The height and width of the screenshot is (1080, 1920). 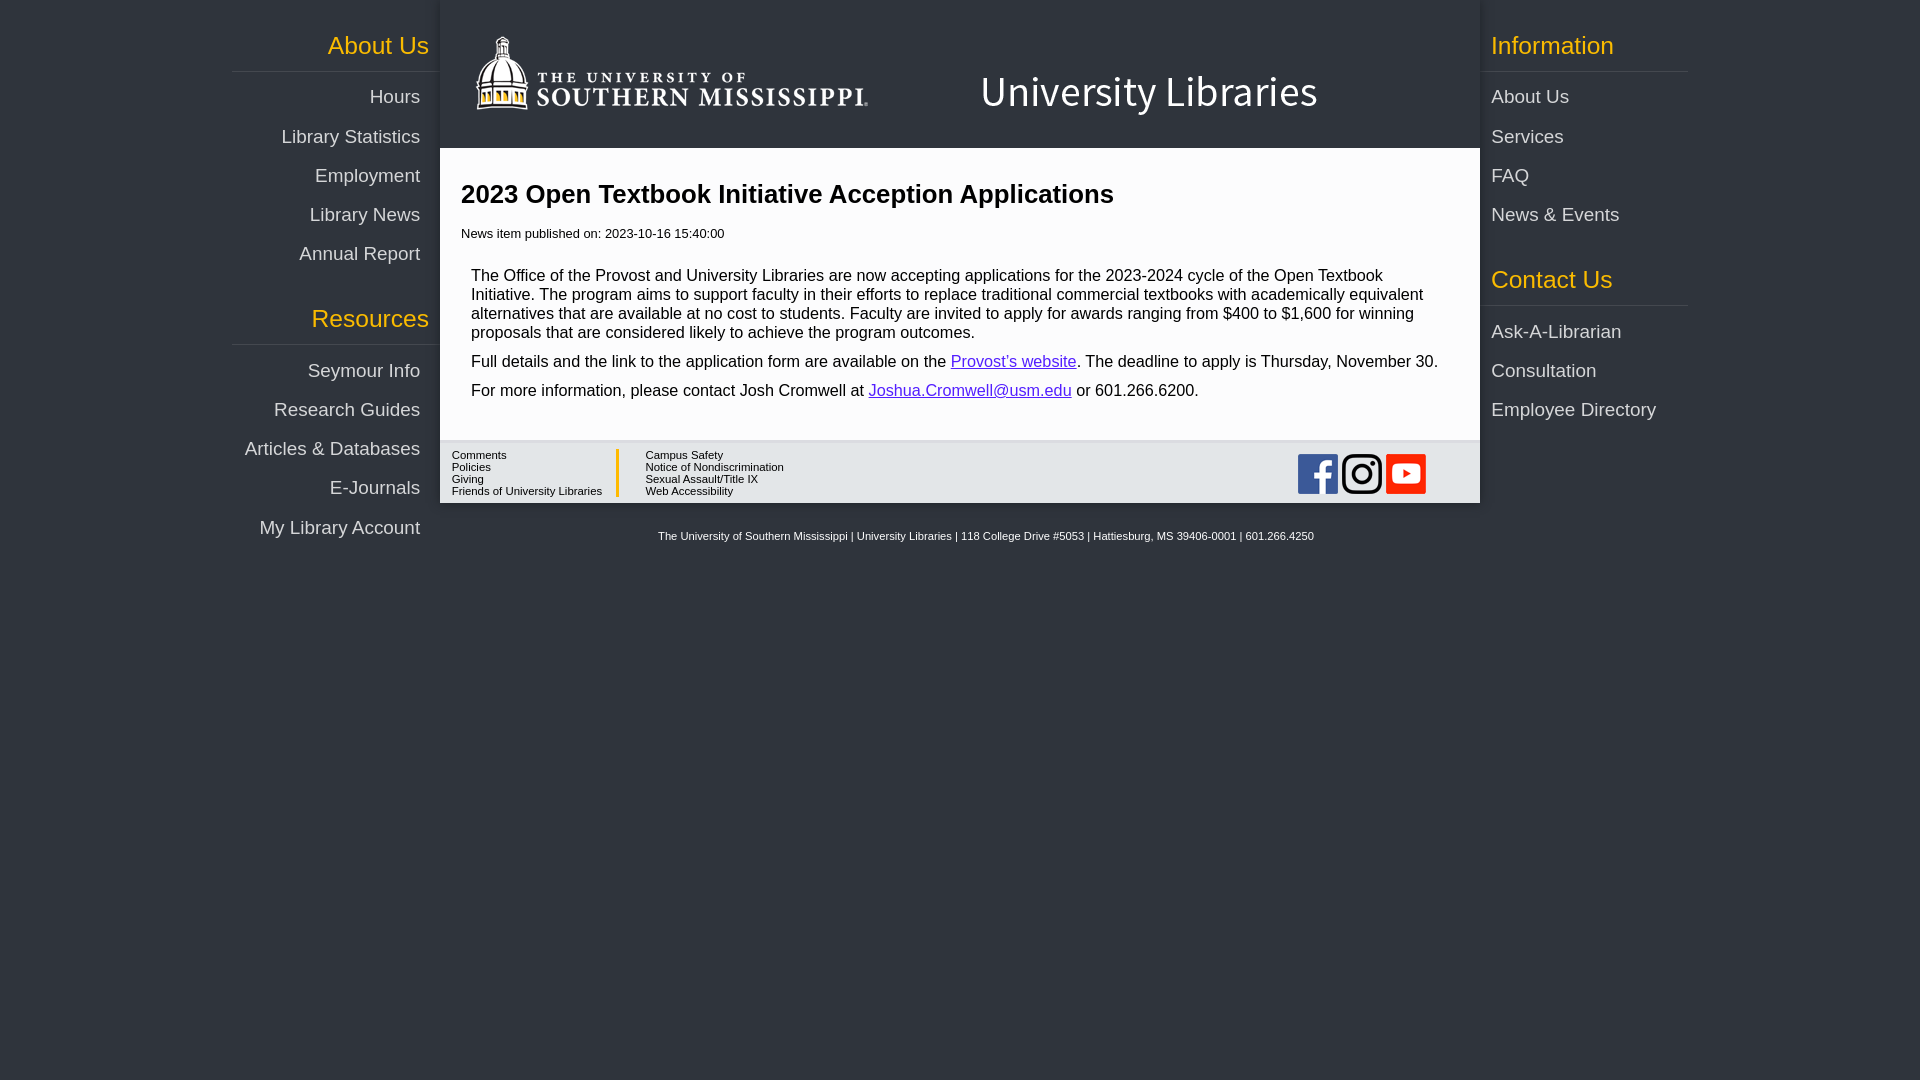 What do you see at coordinates (1565, 175) in the screenshot?
I see `FAQ` at bounding box center [1565, 175].